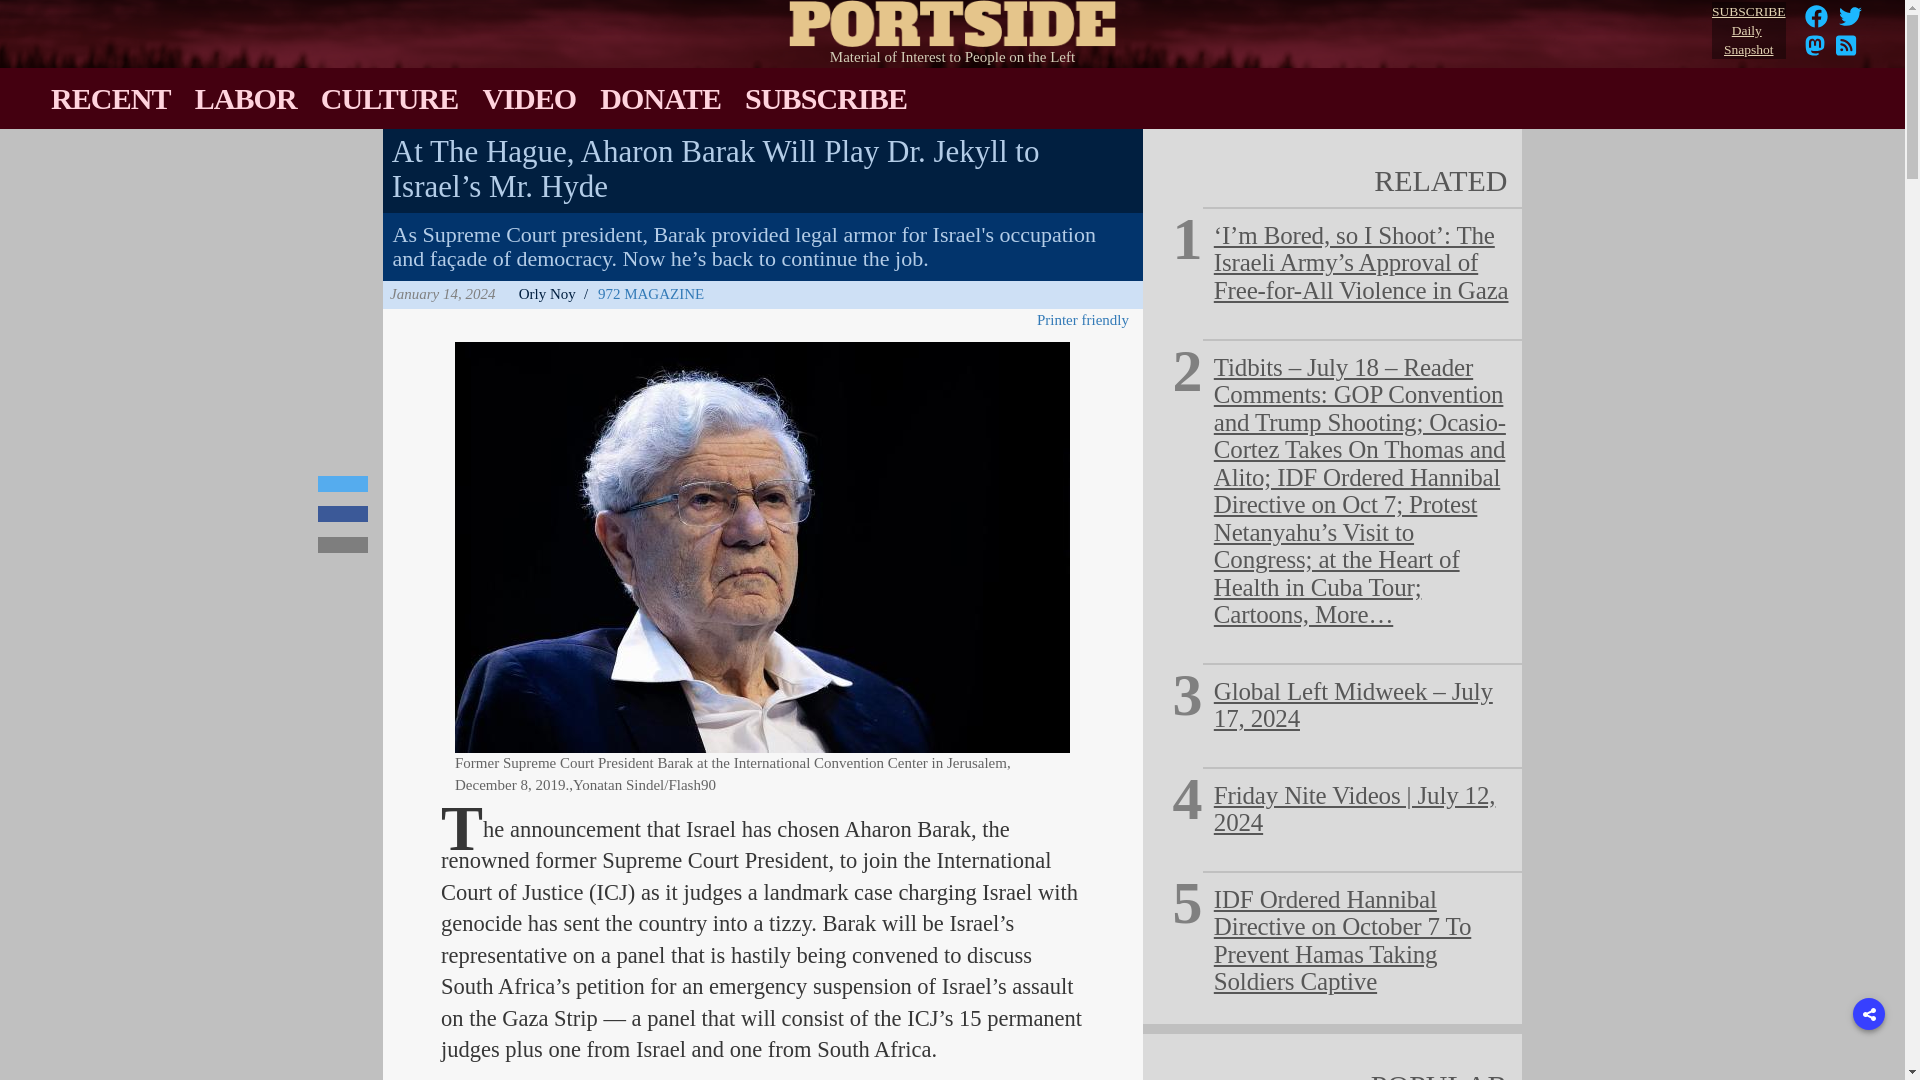 This screenshot has width=1920, height=1080. Describe the element at coordinates (660, 98) in the screenshot. I see `DONATE` at that location.